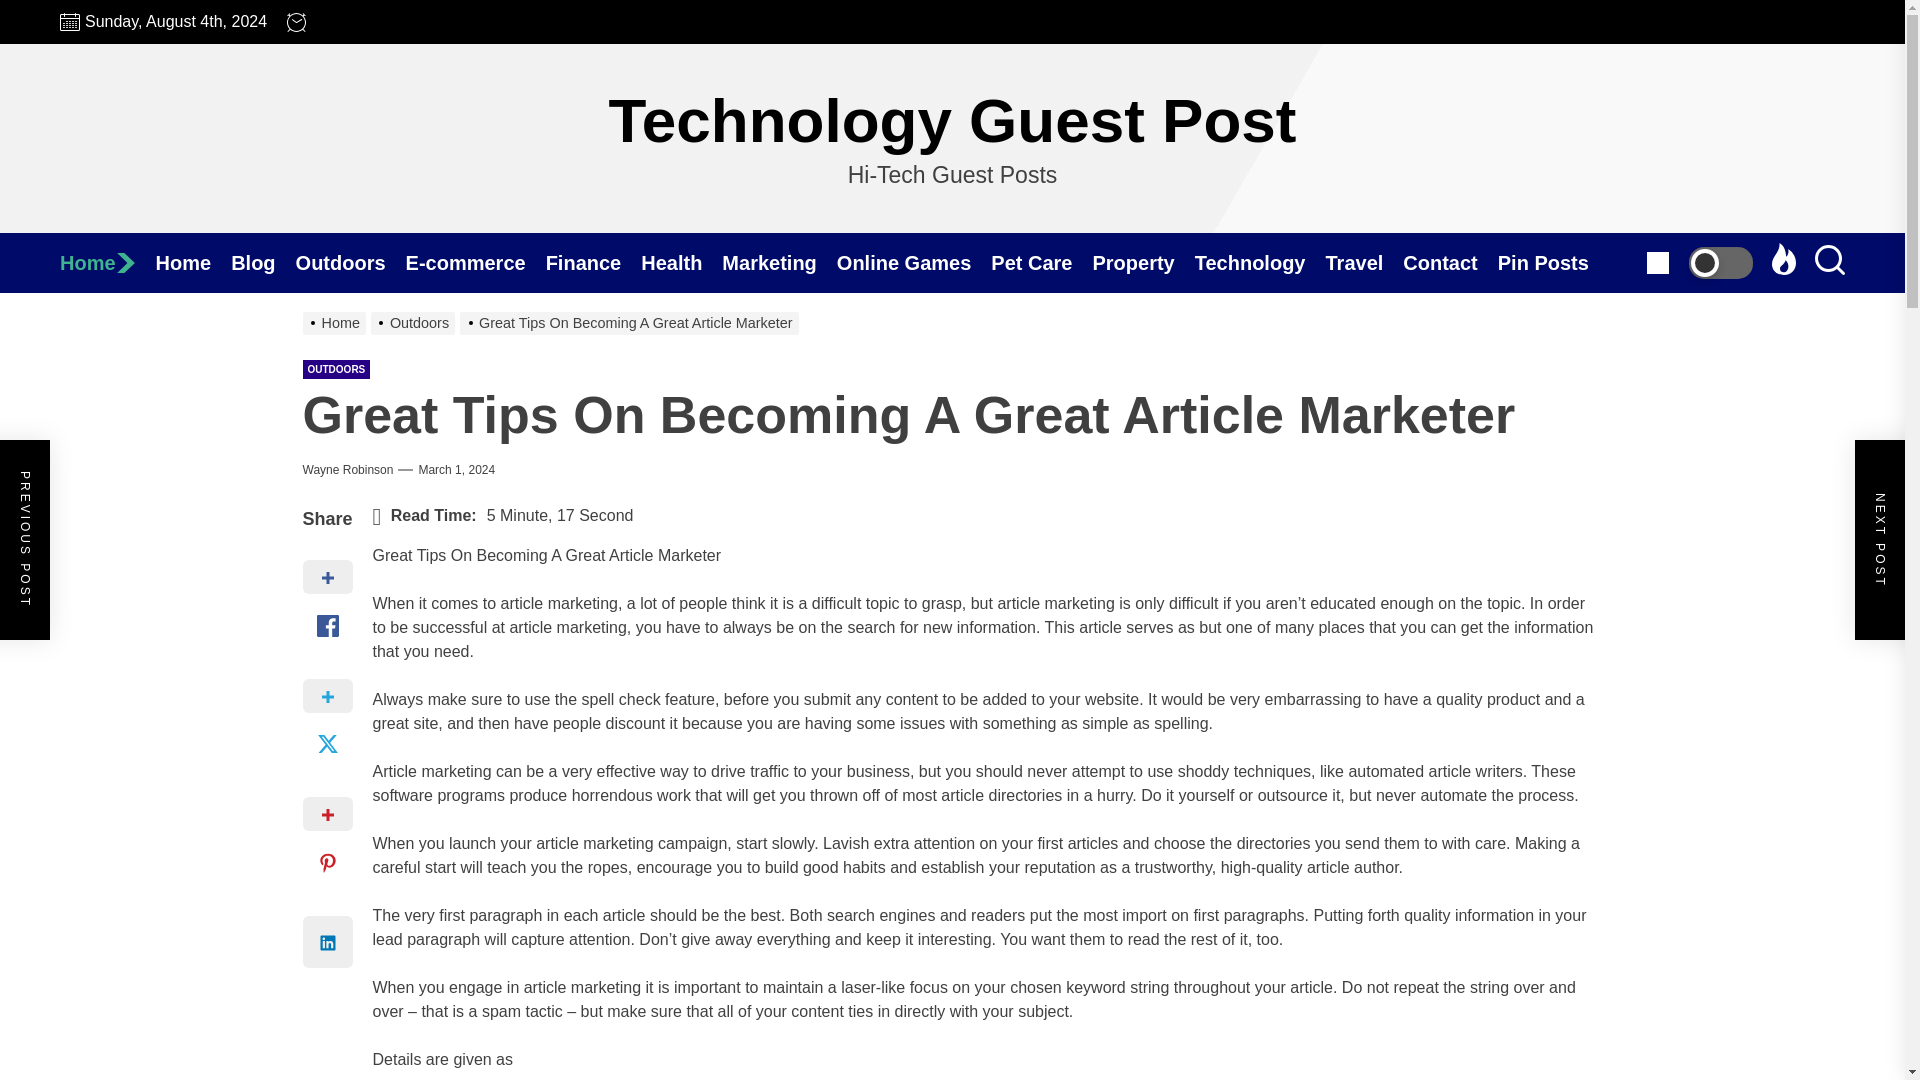 This screenshot has width=1920, height=1080. Describe the element at coordinates (475, 262) in the screenshot. I see `E-commerce` at that location.